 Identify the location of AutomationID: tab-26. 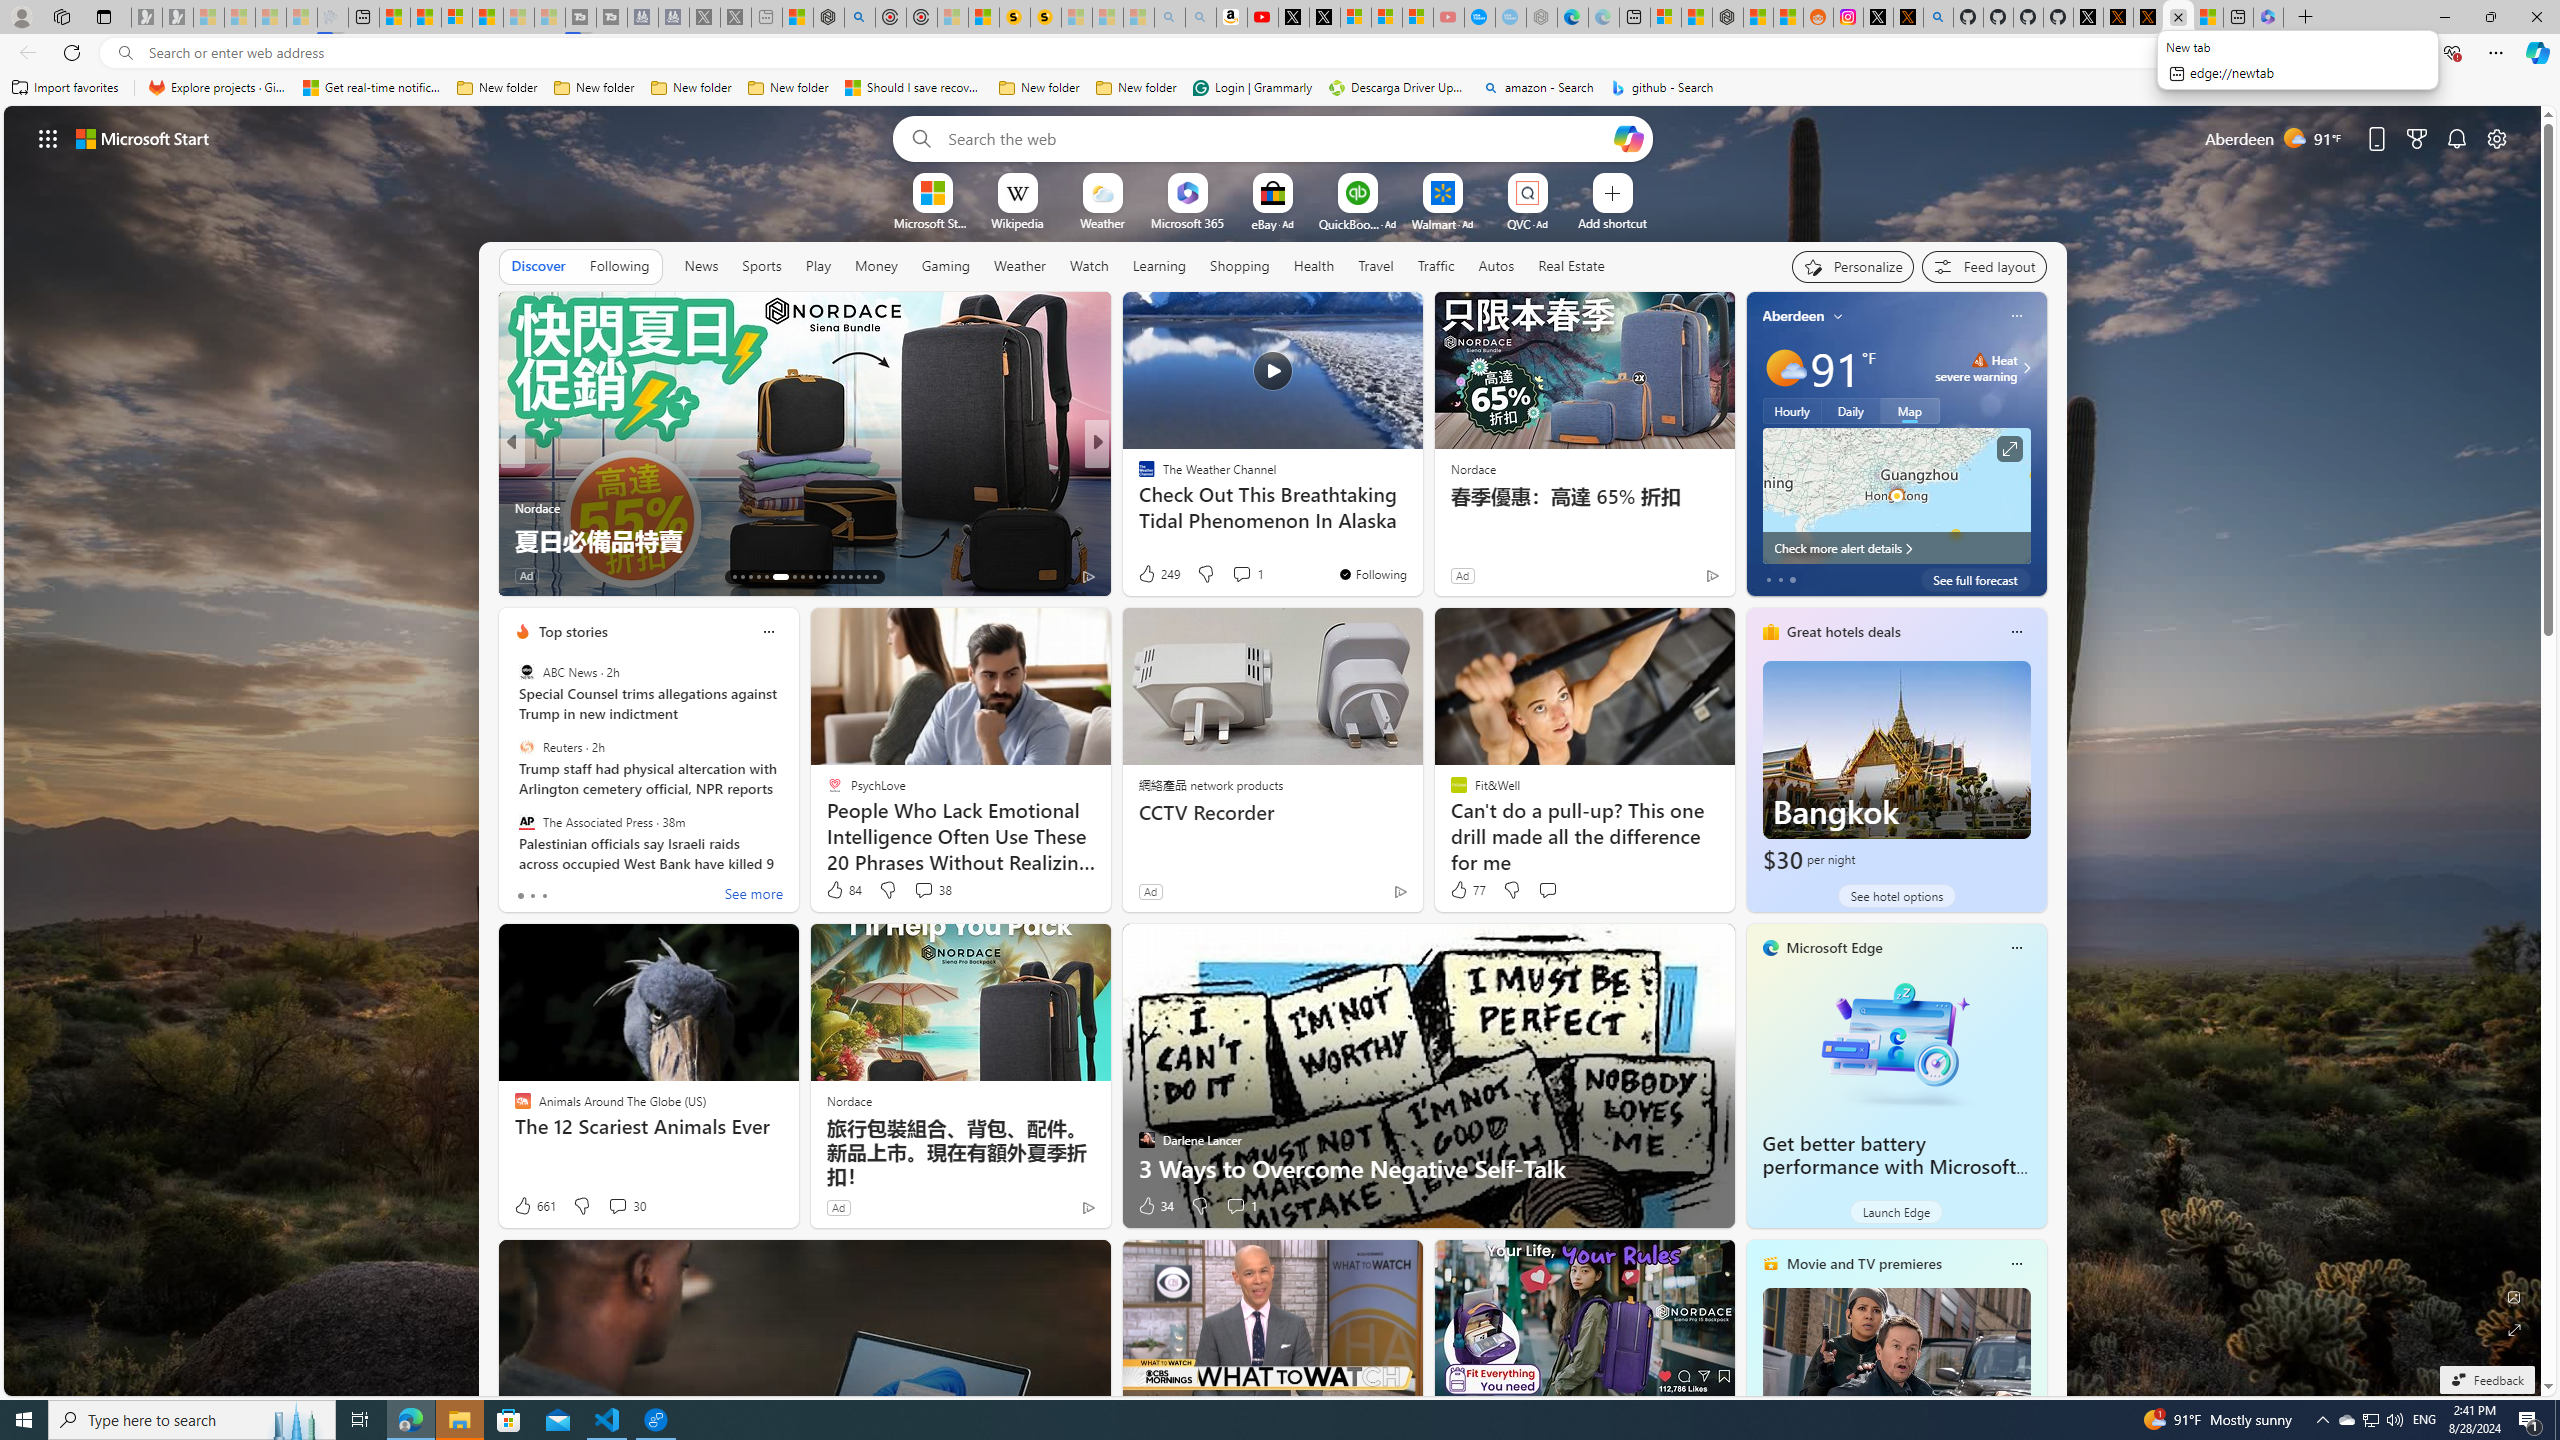
(850, 577).